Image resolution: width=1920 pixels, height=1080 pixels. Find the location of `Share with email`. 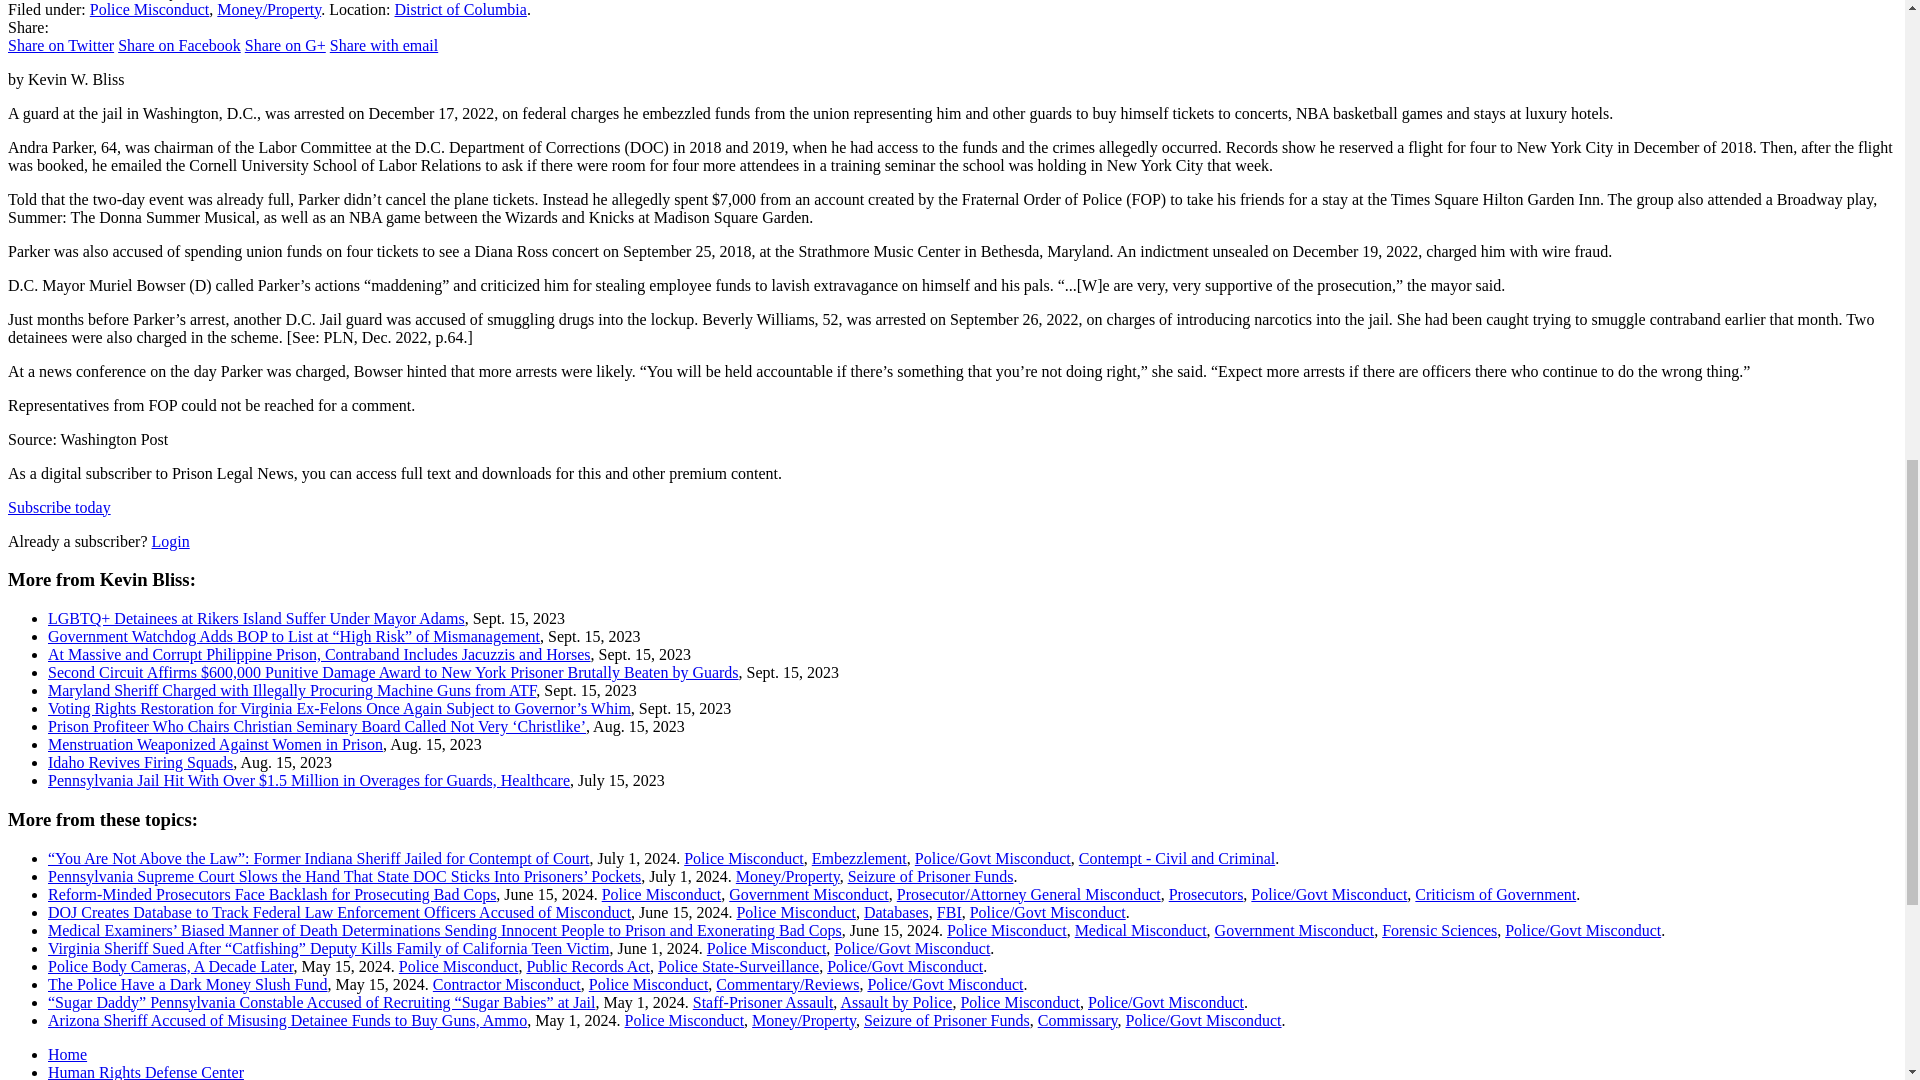

Share with email is located at coordinates (384, 45).